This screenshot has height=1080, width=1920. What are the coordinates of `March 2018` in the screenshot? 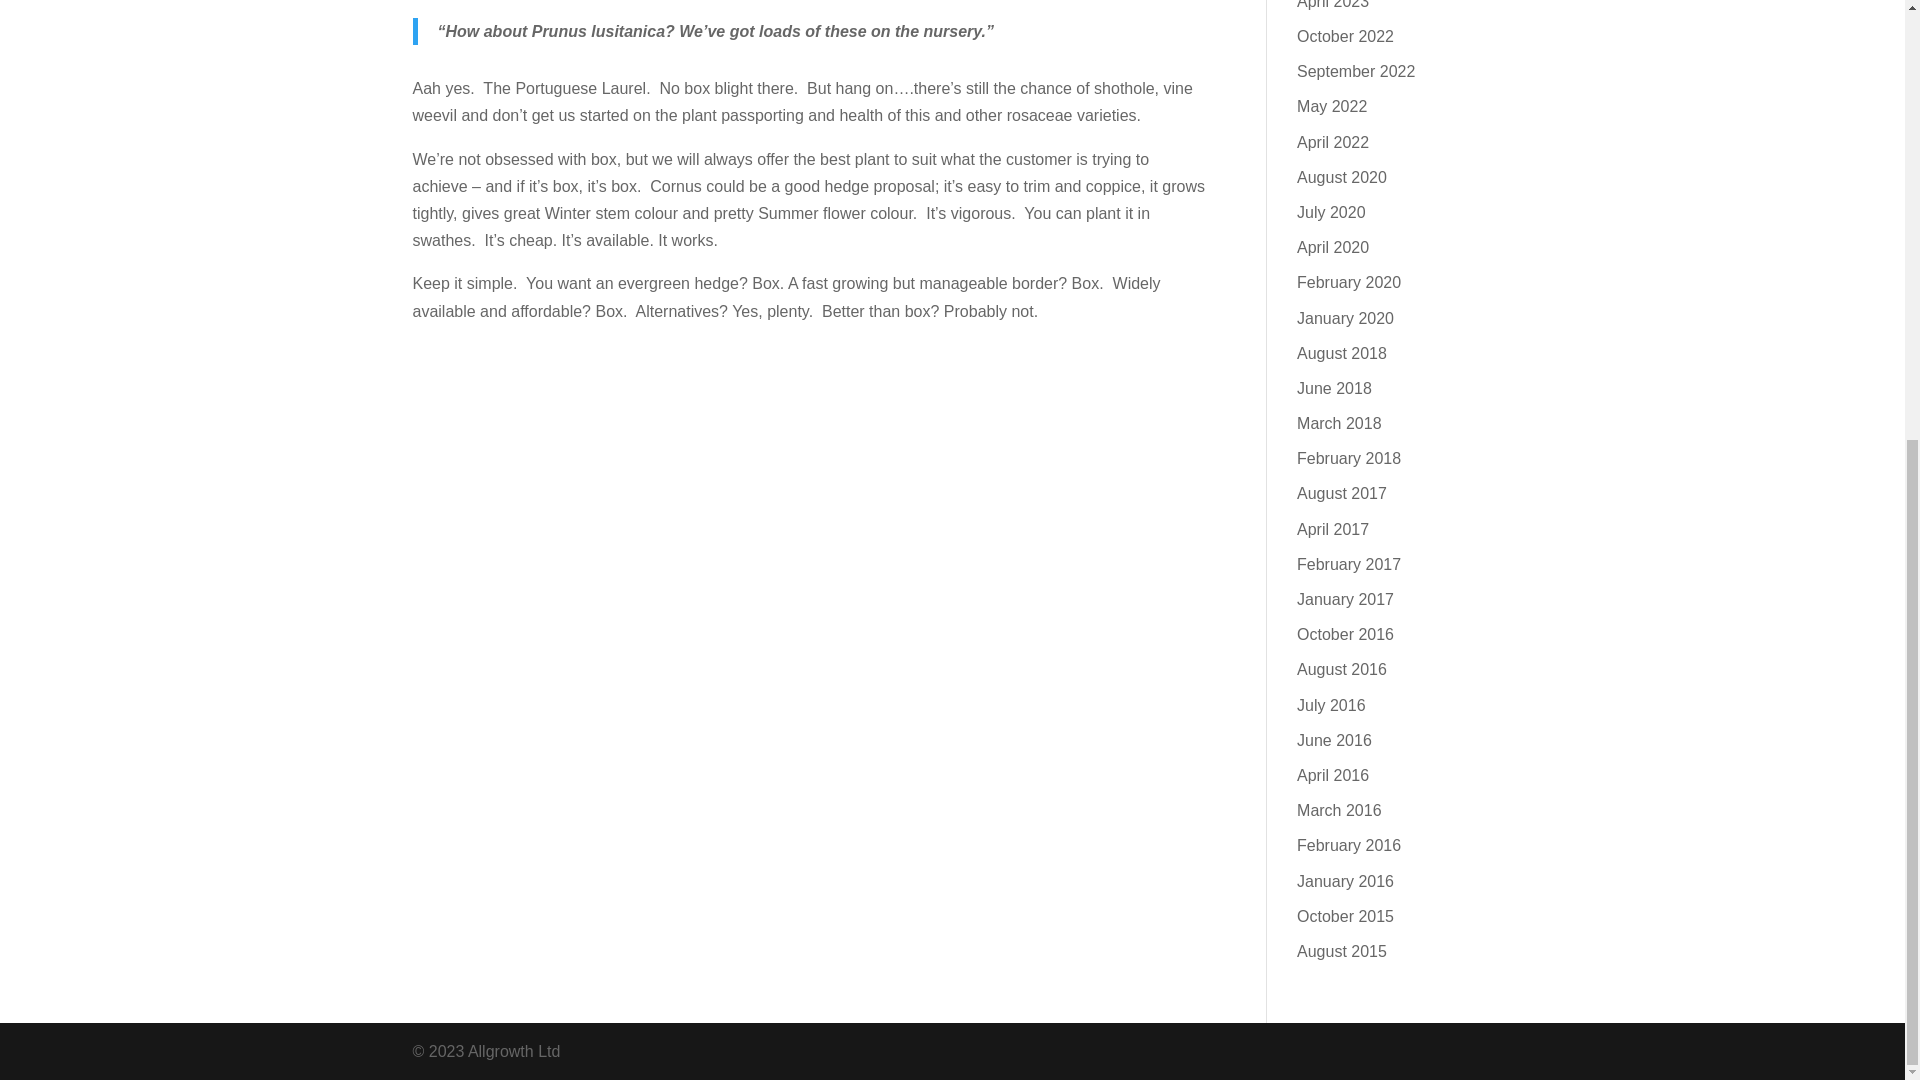 It's located at (1340, 423).